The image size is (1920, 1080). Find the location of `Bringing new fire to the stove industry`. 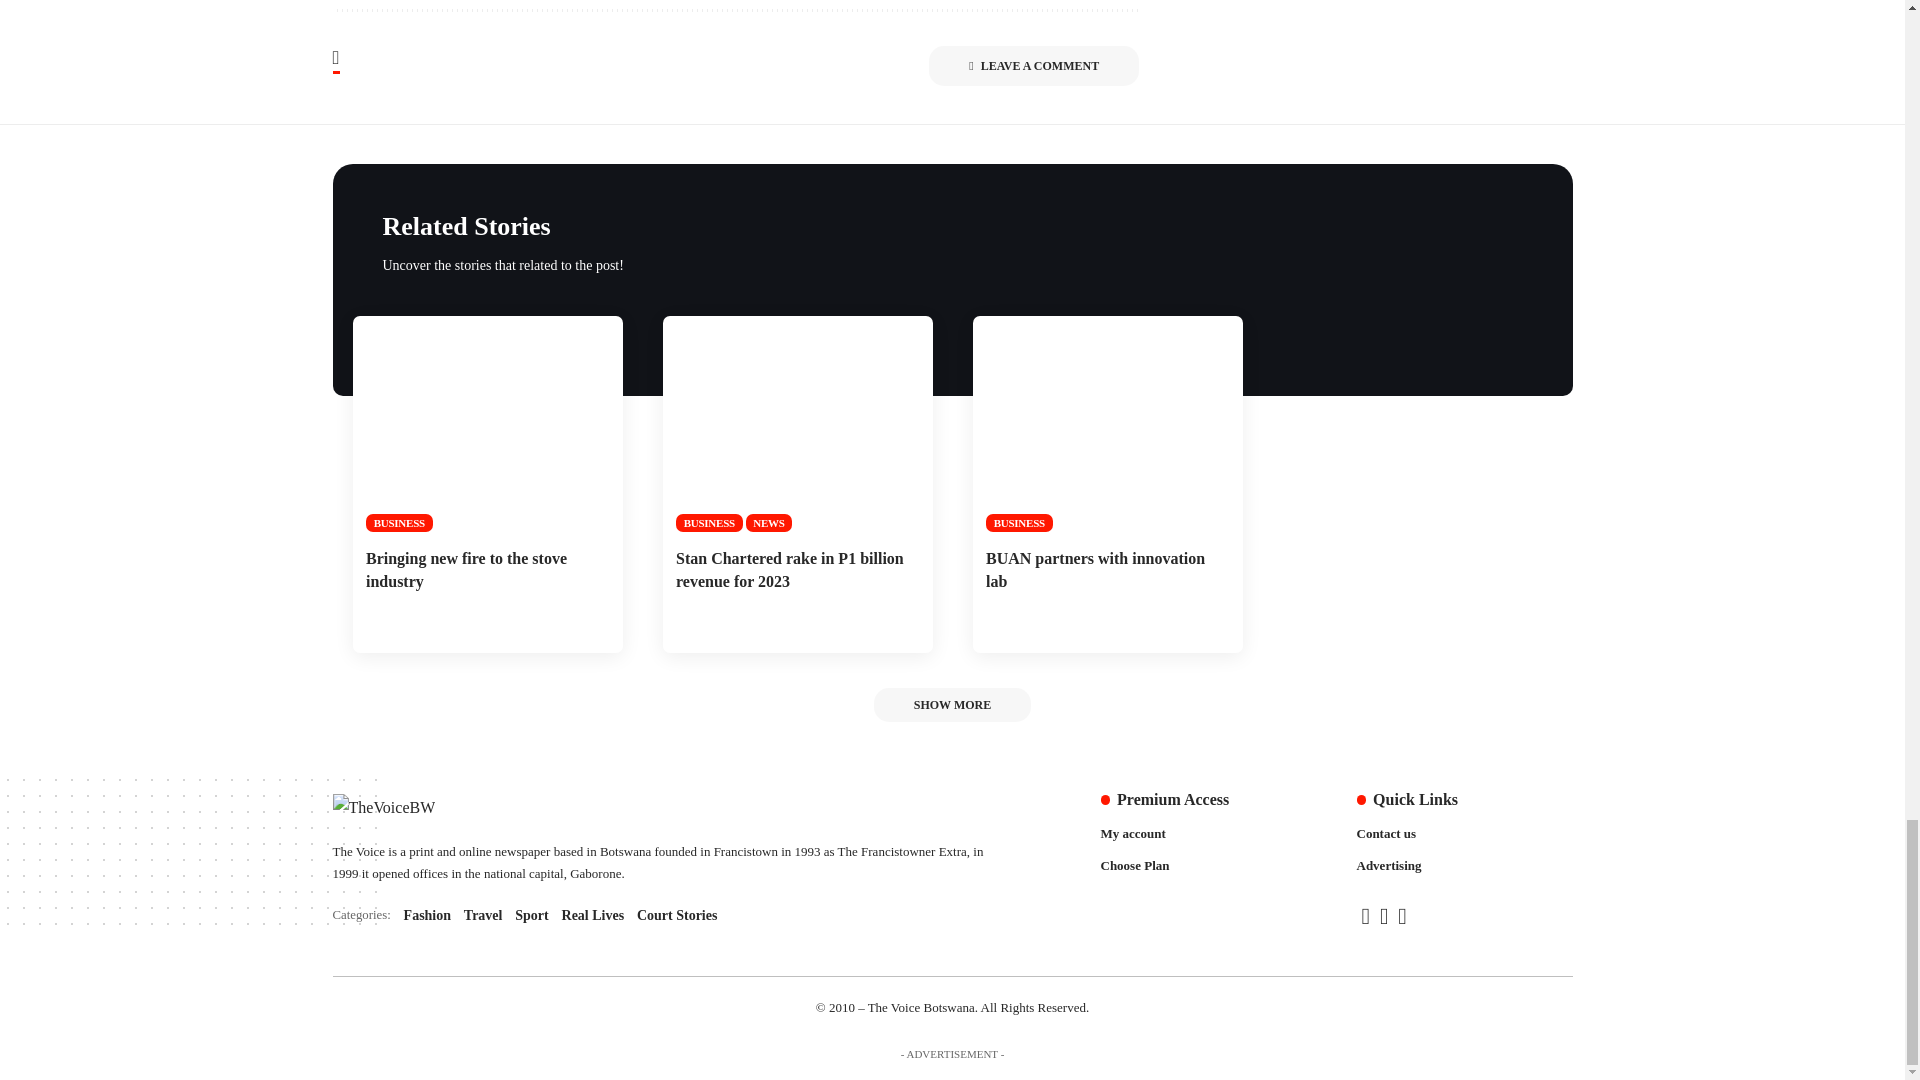

Bringing new fire to the stove industry is located at coordinates (486, 424).